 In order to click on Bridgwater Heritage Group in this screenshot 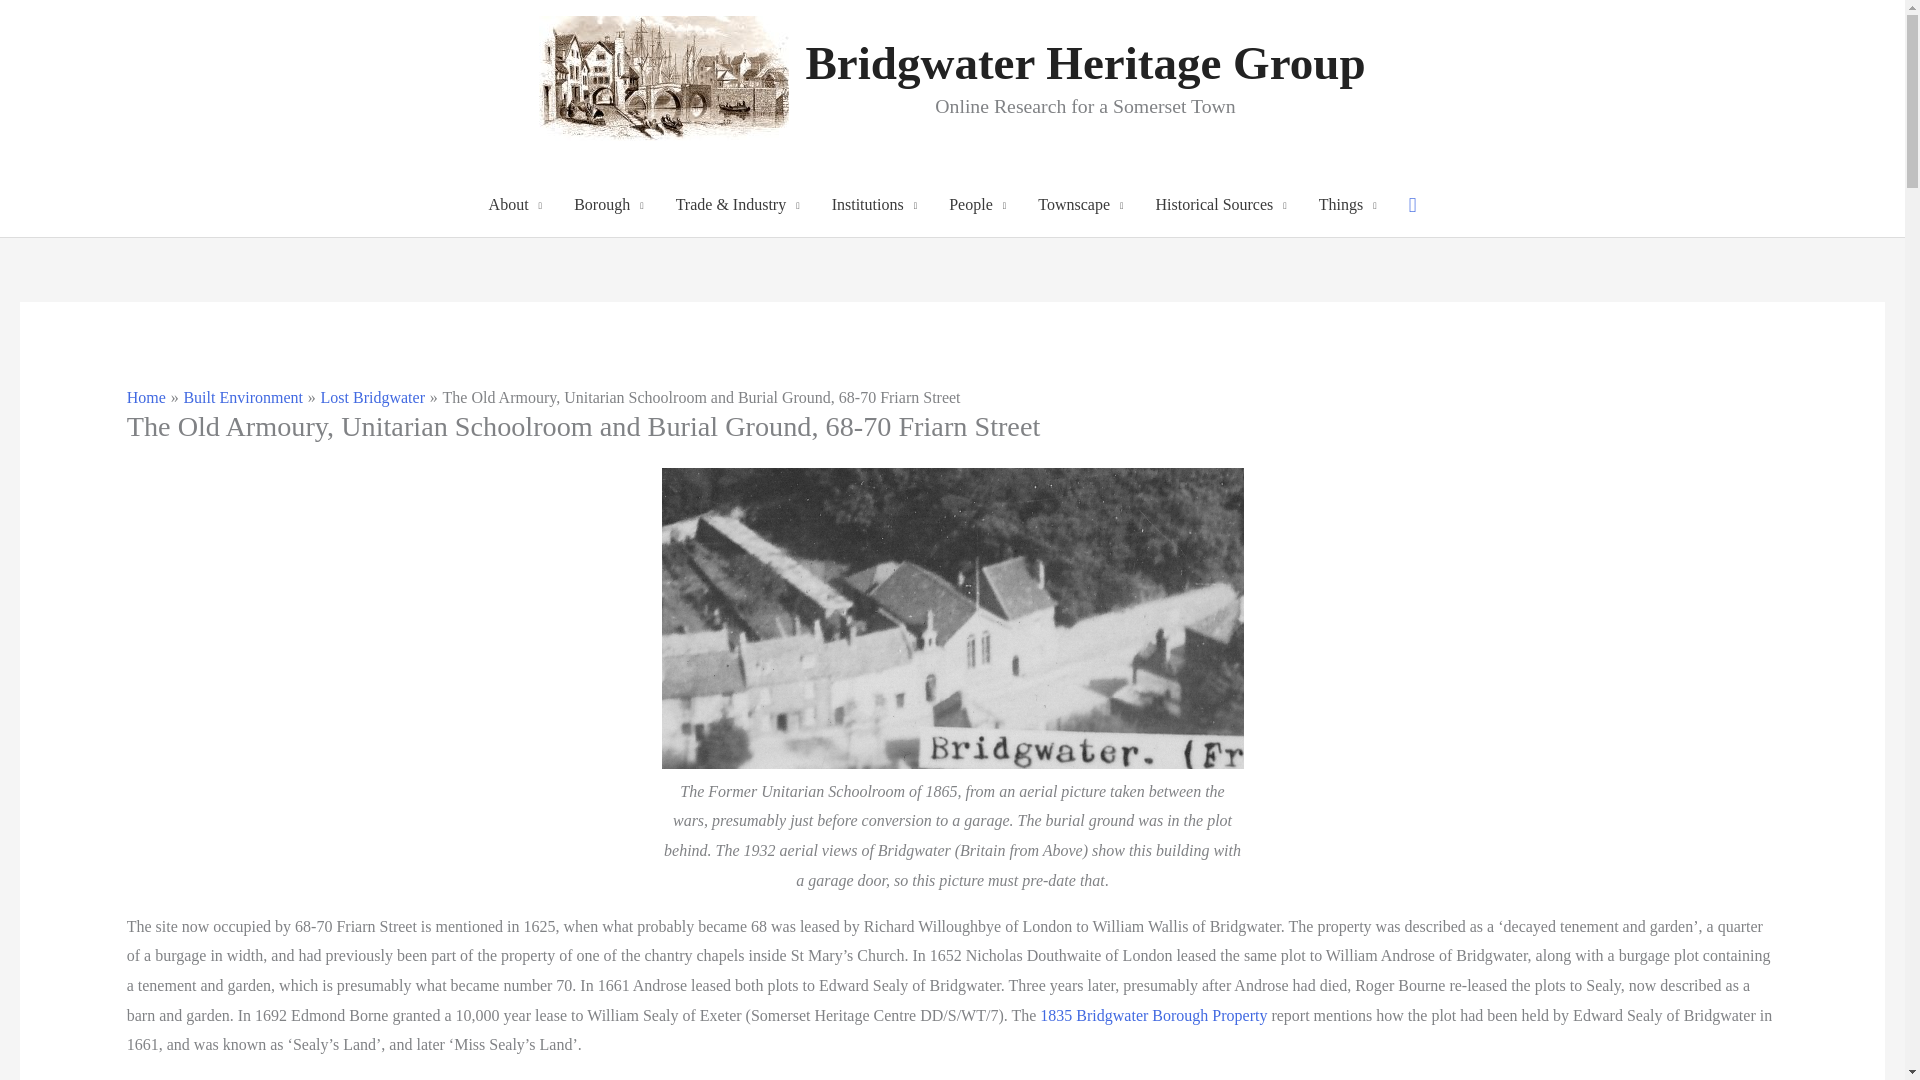, I will do `click(1084, 62)`.